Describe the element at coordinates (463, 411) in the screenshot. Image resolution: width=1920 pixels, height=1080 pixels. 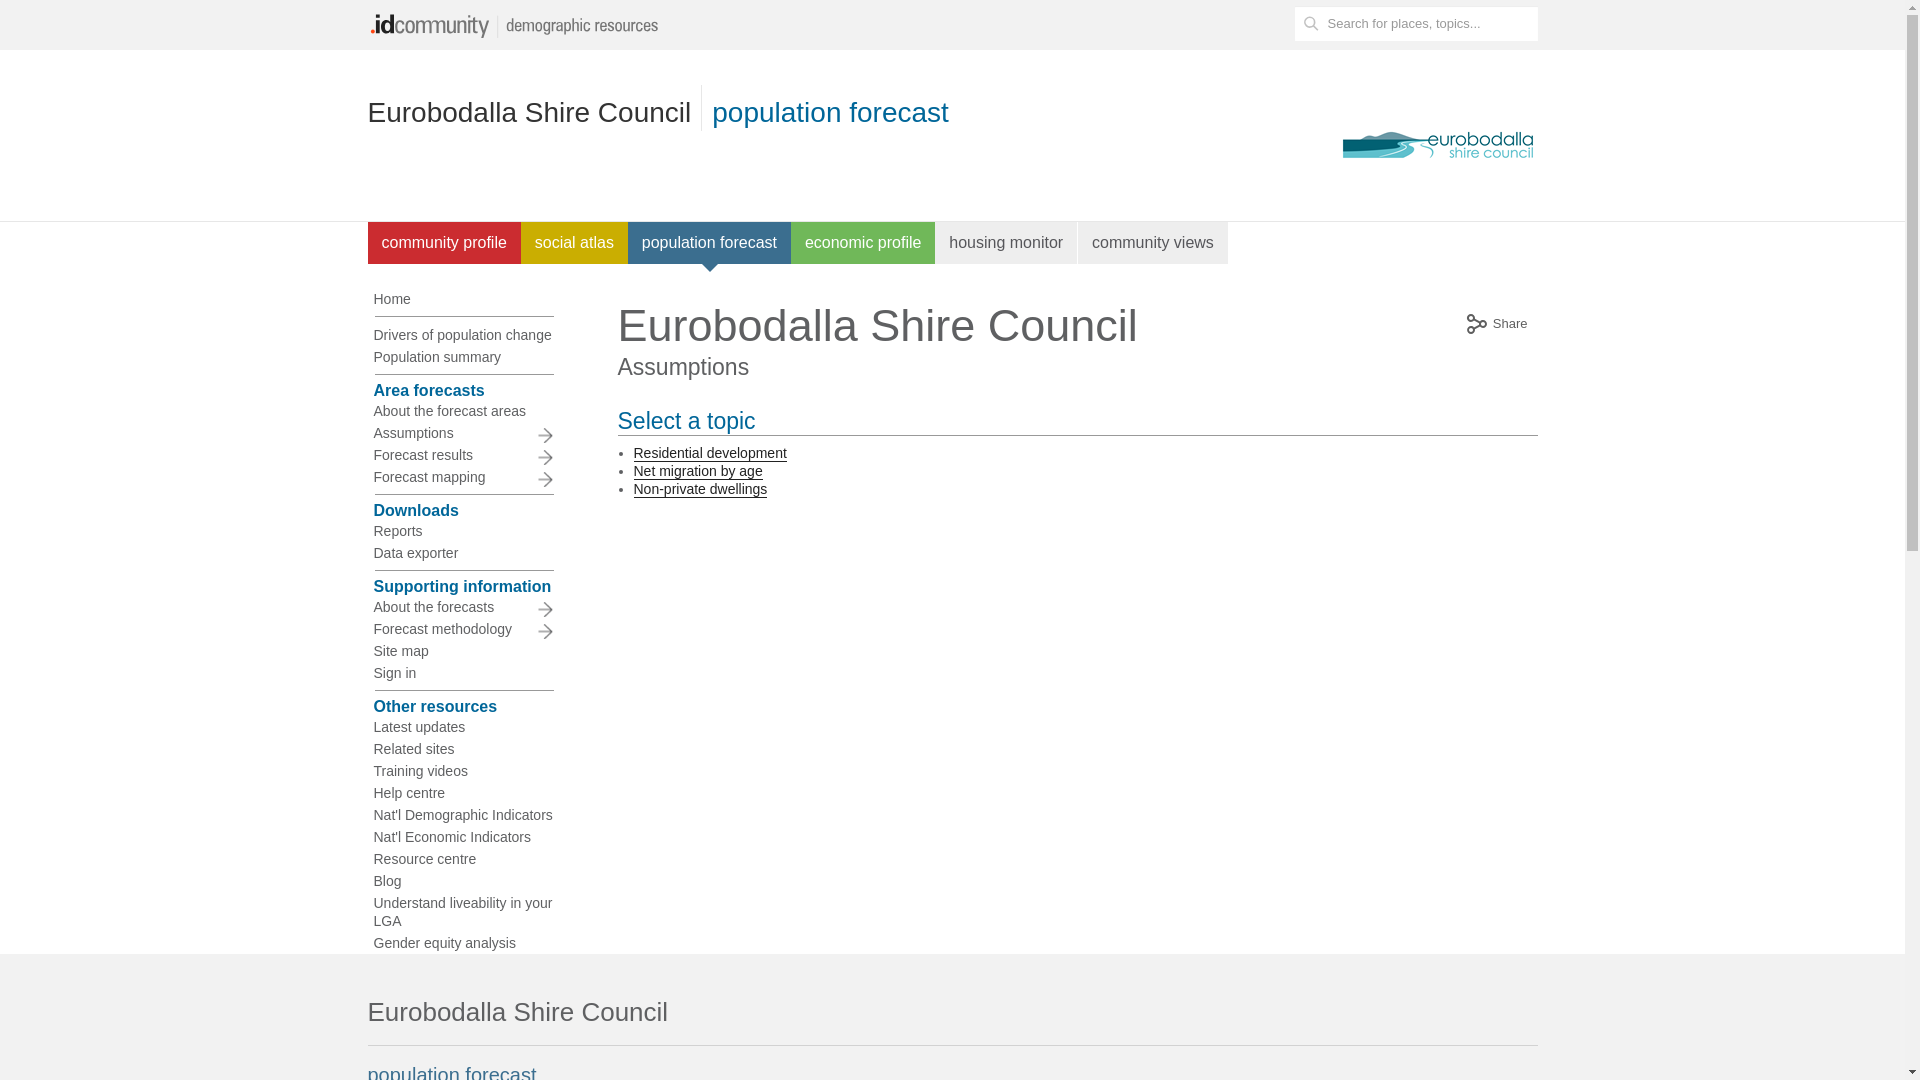
I see `About the forecast areas` at that location.